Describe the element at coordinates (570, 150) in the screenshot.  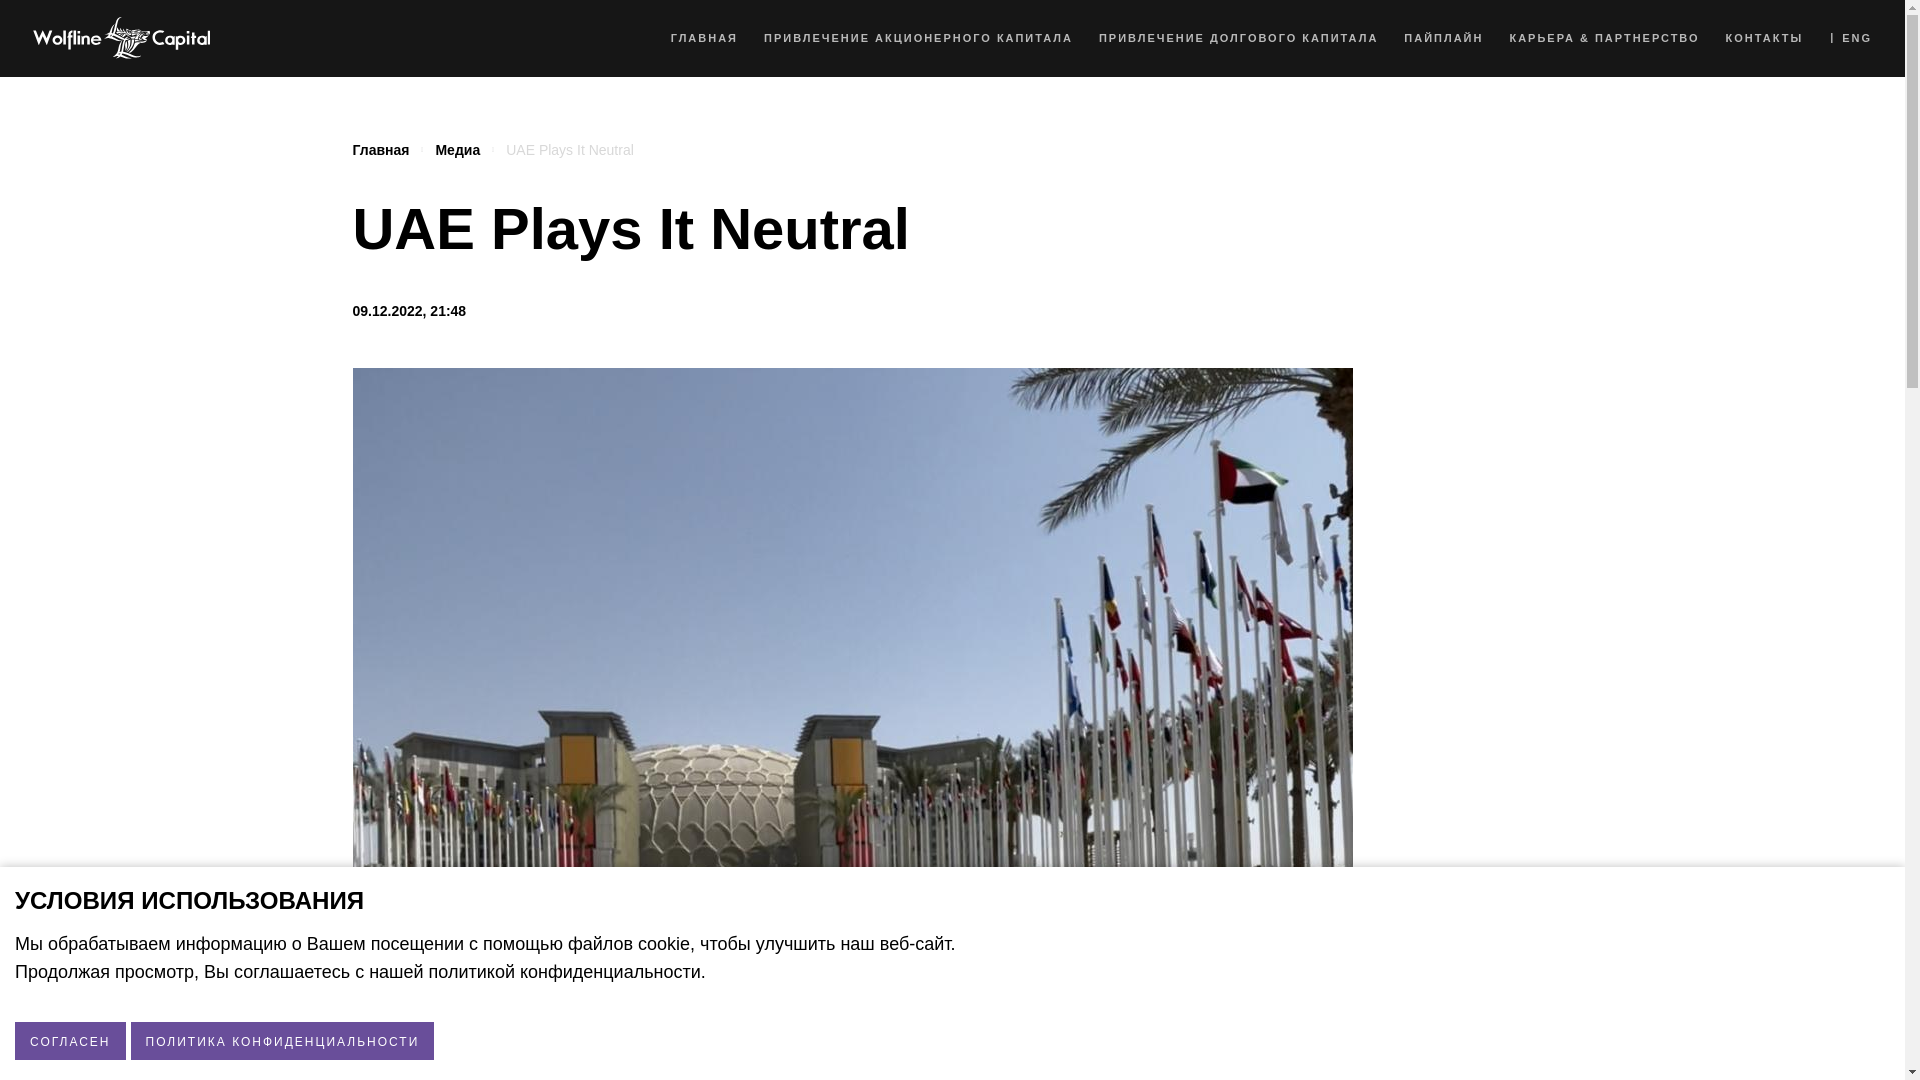
I see `UAE Plays It Neutral` at that location.